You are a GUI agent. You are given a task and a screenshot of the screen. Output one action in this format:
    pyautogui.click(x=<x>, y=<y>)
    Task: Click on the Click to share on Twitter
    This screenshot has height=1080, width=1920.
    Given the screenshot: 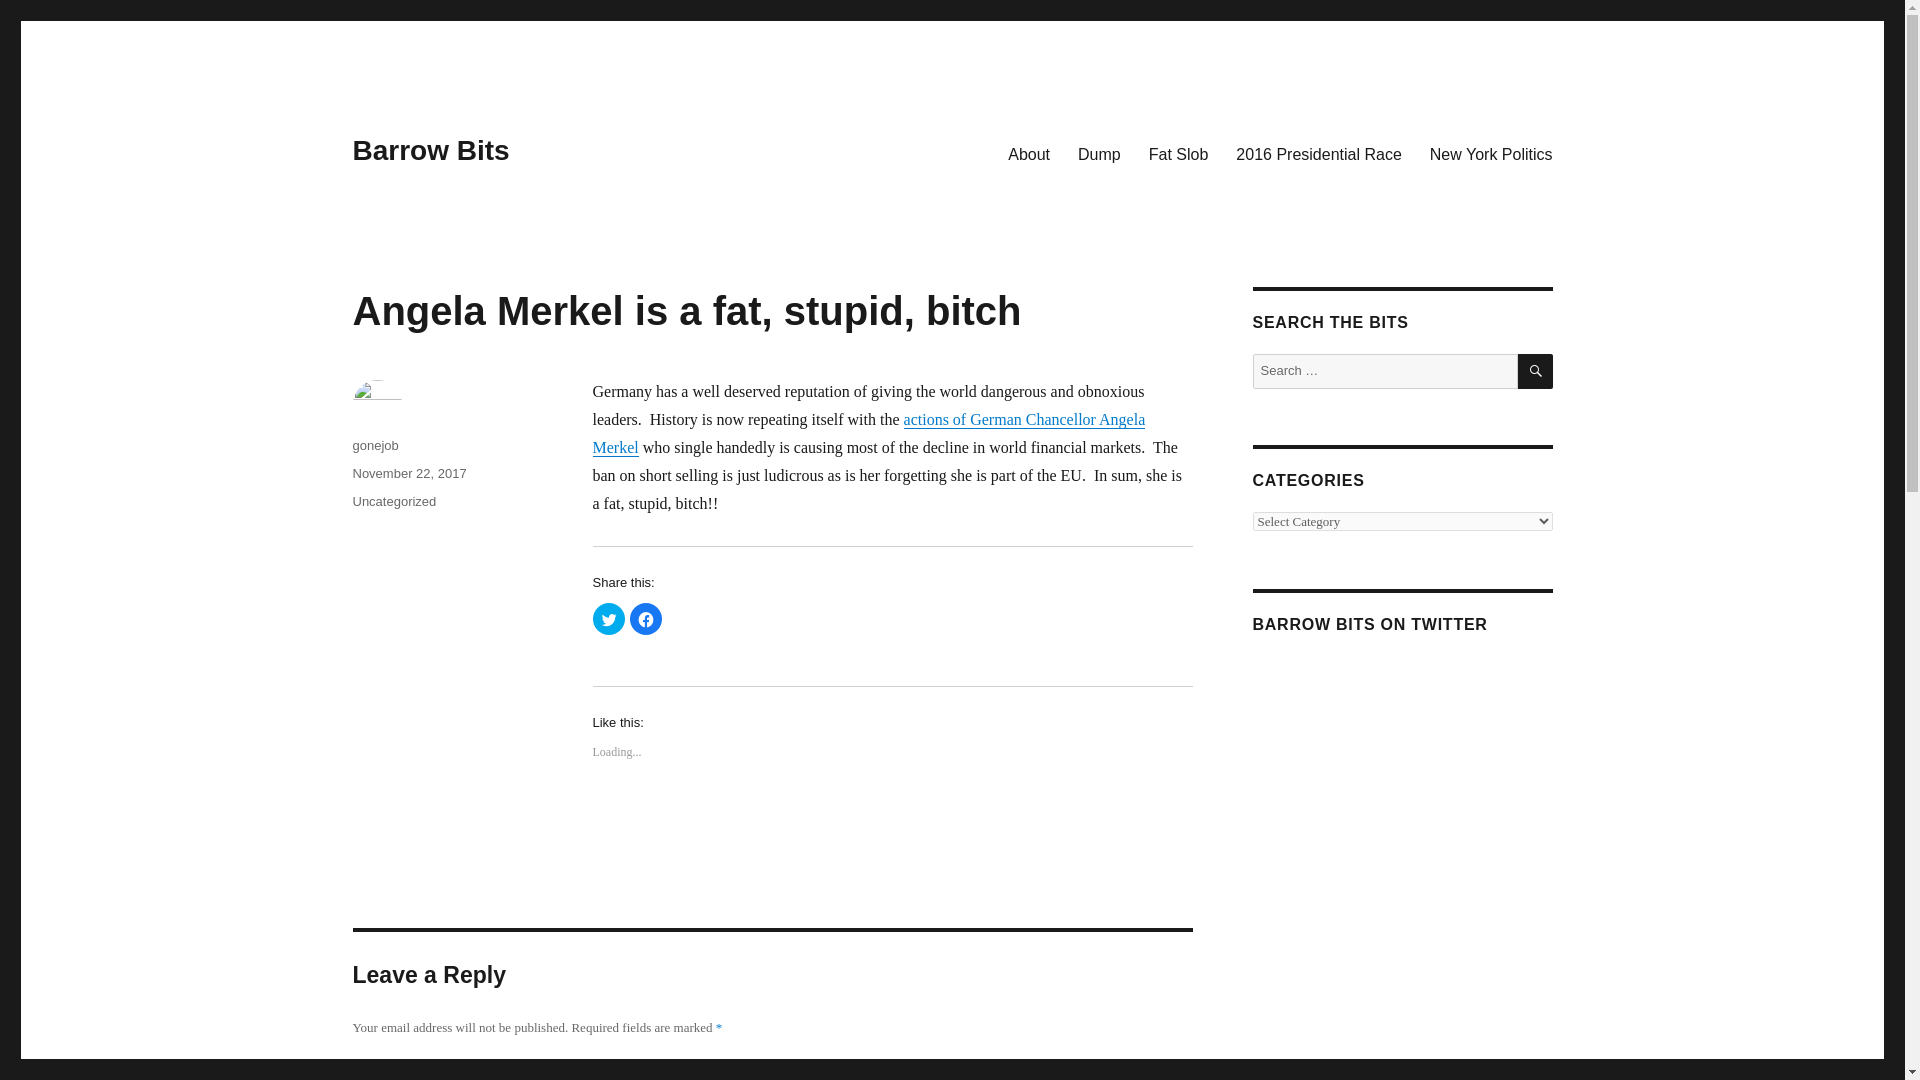 What is the action you would take?
    pyautogui.click(x=608, y=618)
    